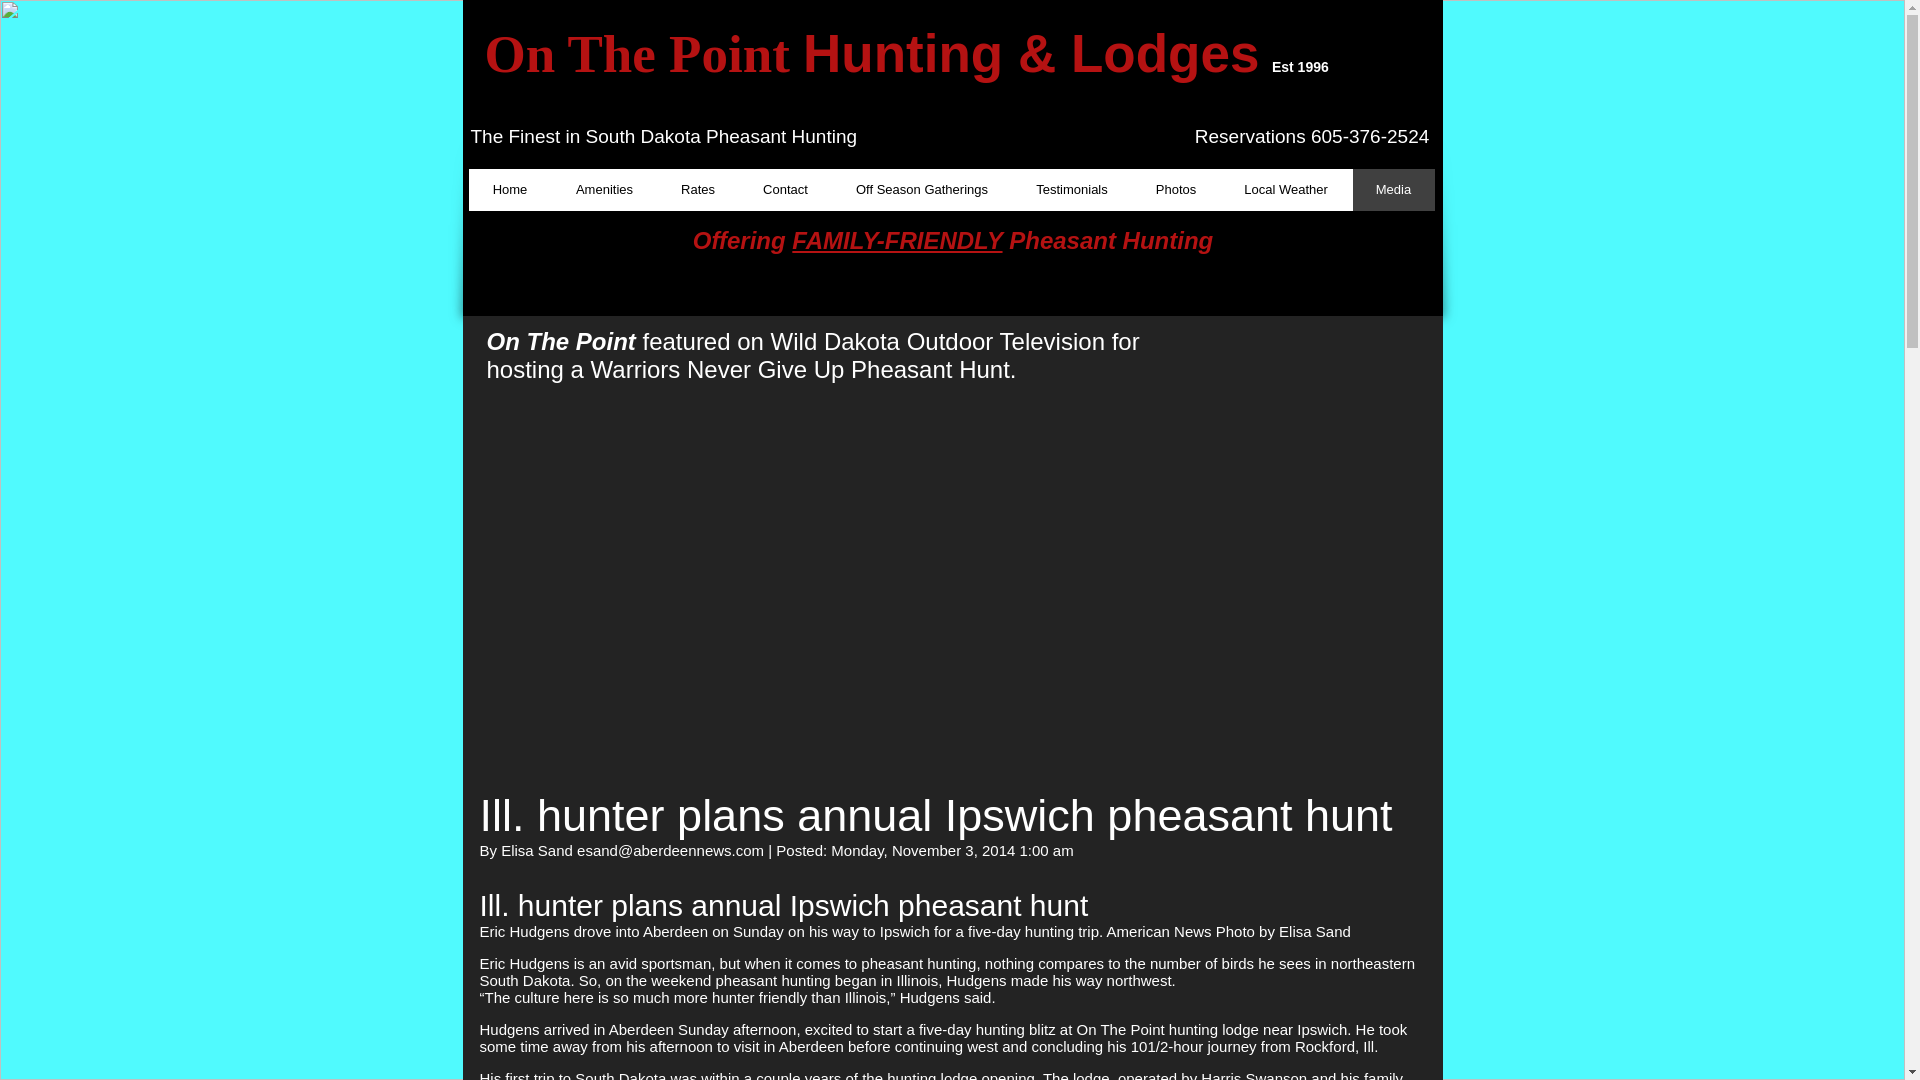  Describe the element at coordinates (1072, 189) in the screenshot. I see `Testimonials` at that location.